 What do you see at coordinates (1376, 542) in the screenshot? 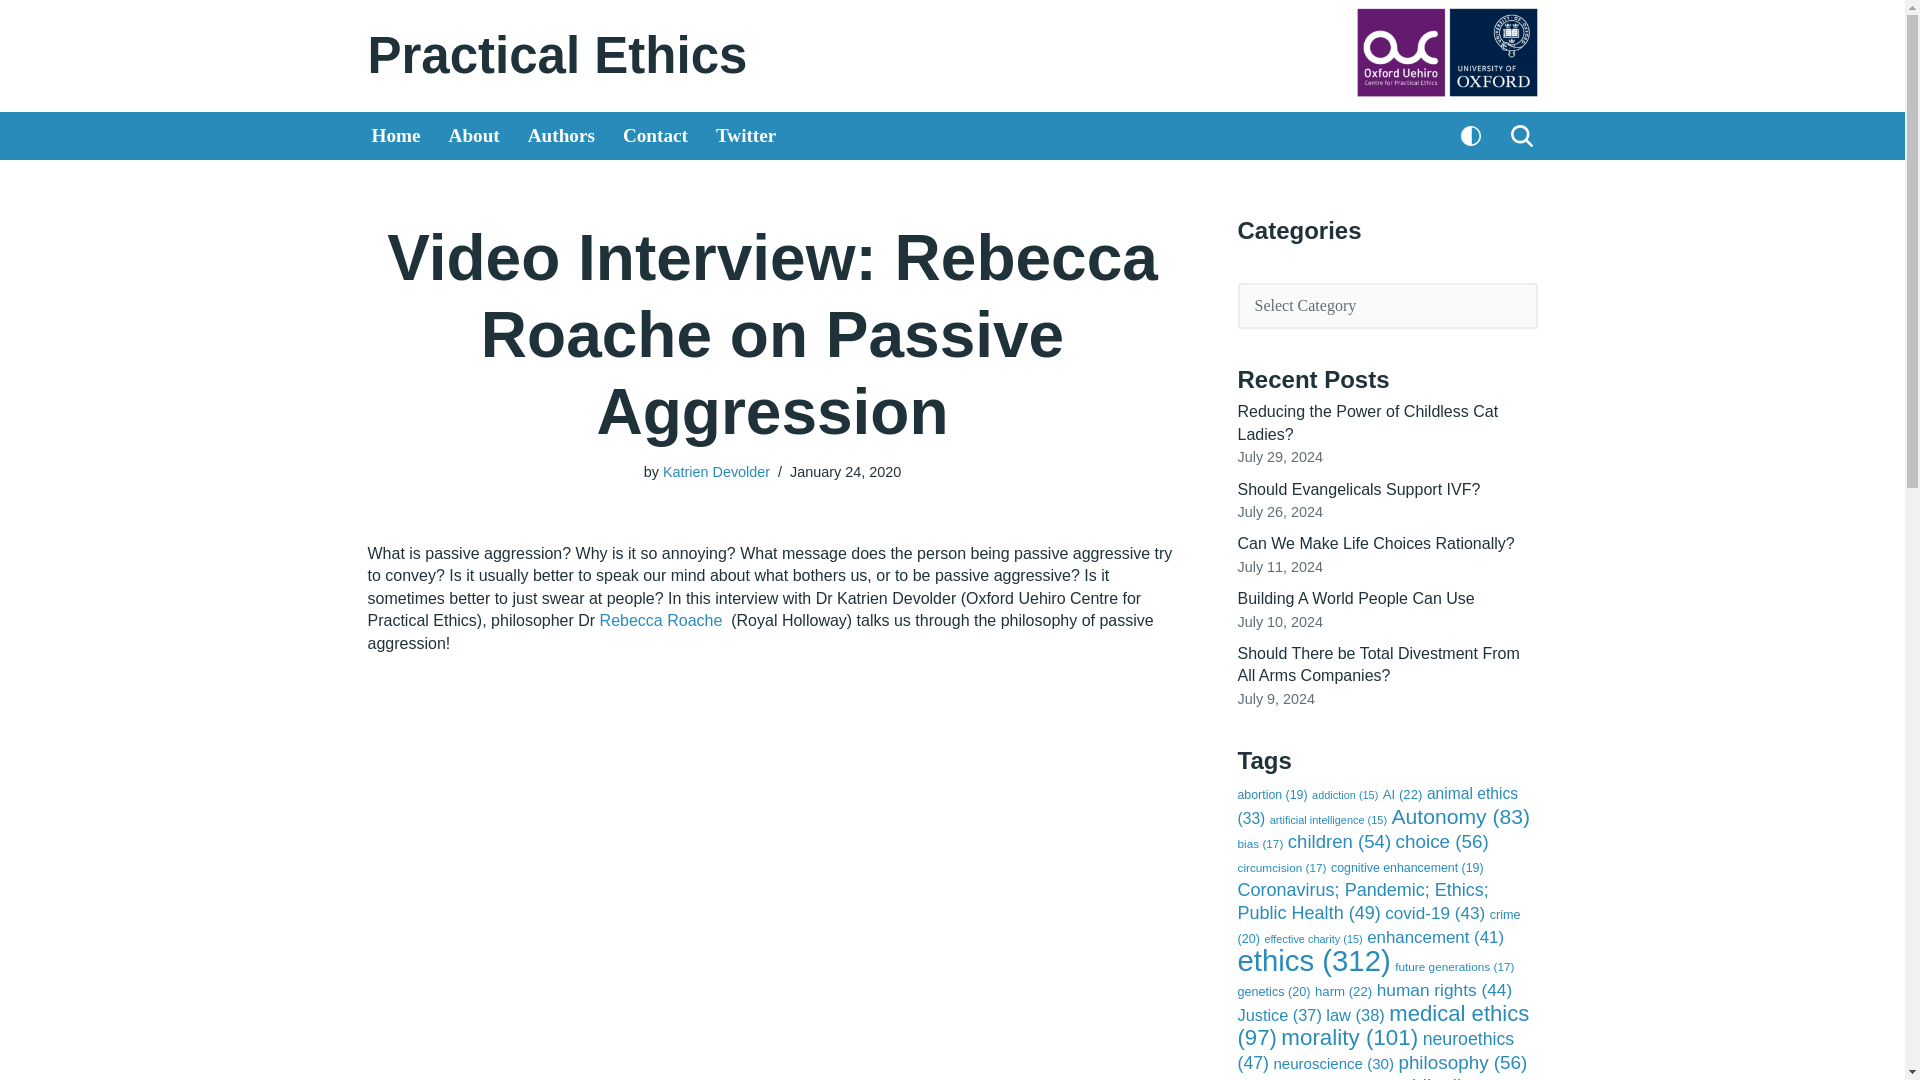
I see `Can We Make Life Choices Rationally?` at bounding box center [1376, 542].